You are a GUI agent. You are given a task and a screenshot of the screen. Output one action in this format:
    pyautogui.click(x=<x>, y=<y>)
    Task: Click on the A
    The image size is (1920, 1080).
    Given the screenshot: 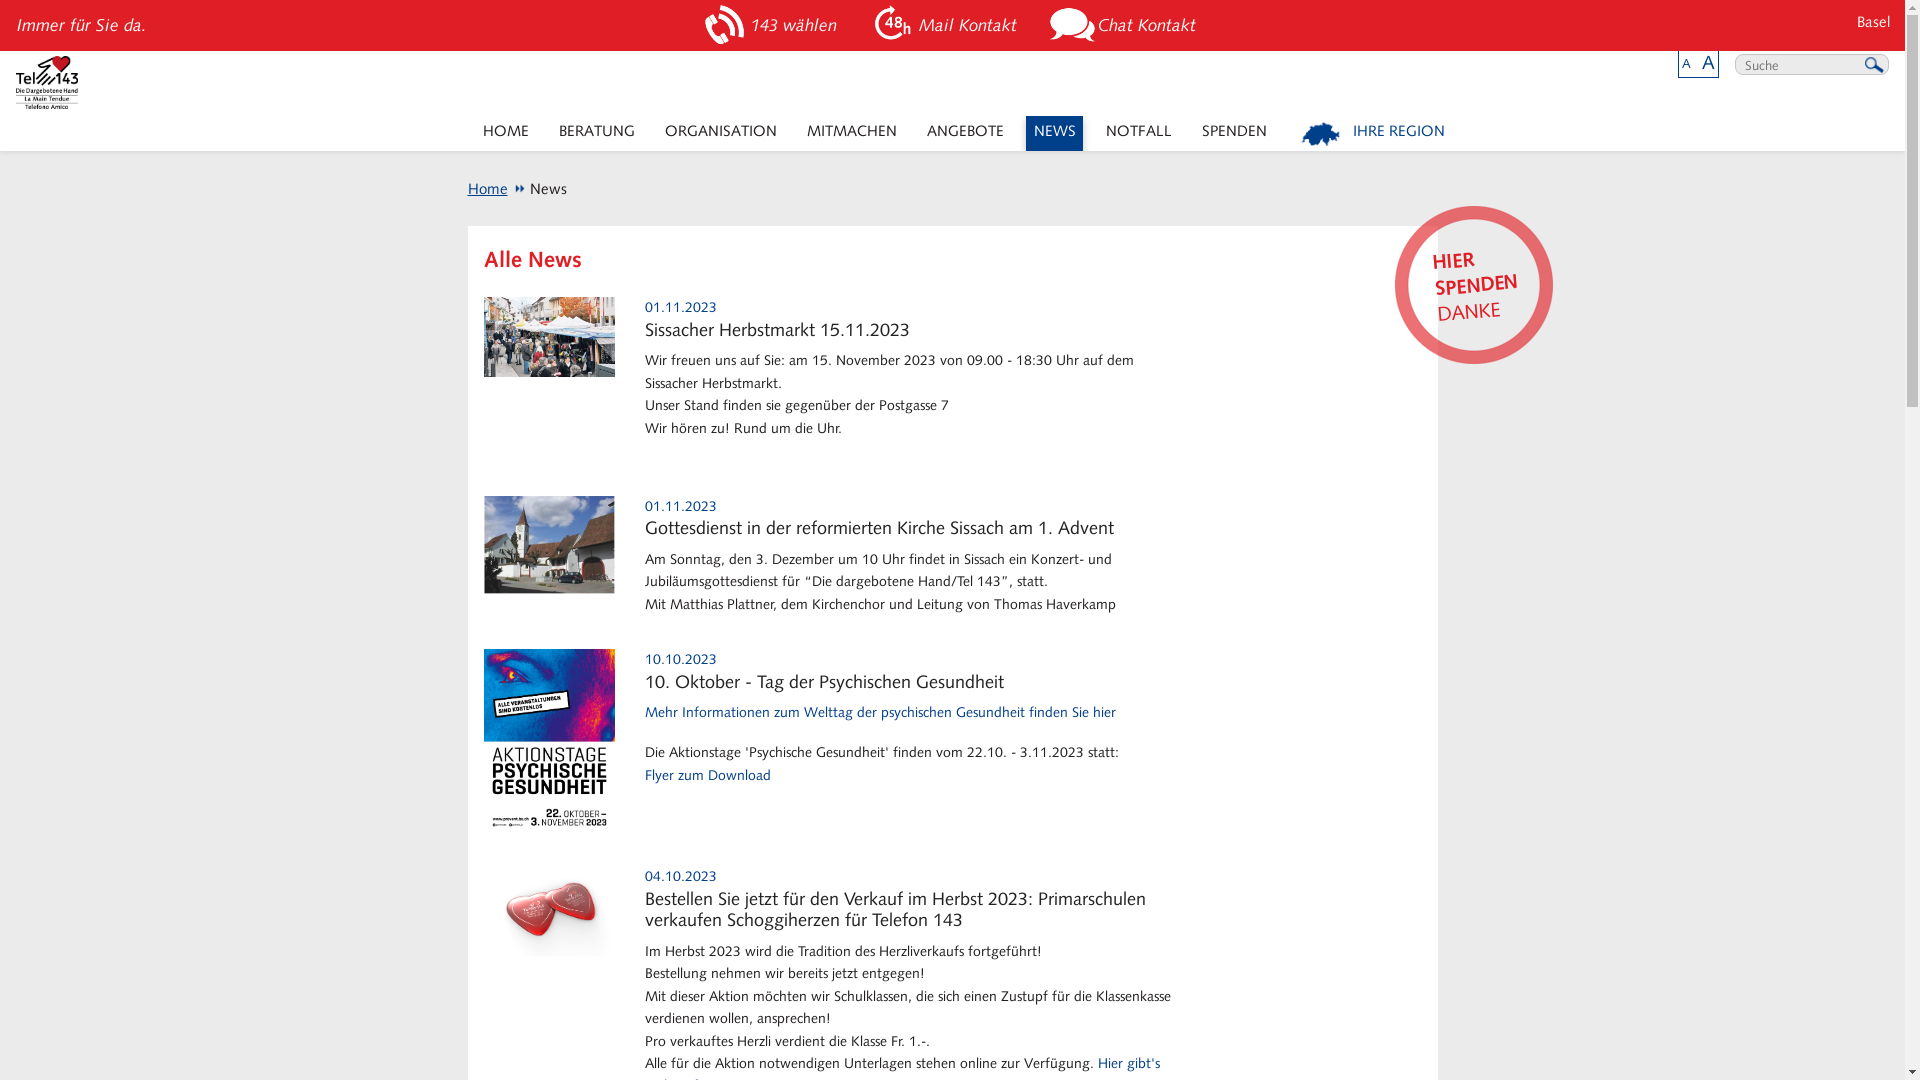 What is the action you would take?
    pyautogui.click(x=1708, y=62)
    